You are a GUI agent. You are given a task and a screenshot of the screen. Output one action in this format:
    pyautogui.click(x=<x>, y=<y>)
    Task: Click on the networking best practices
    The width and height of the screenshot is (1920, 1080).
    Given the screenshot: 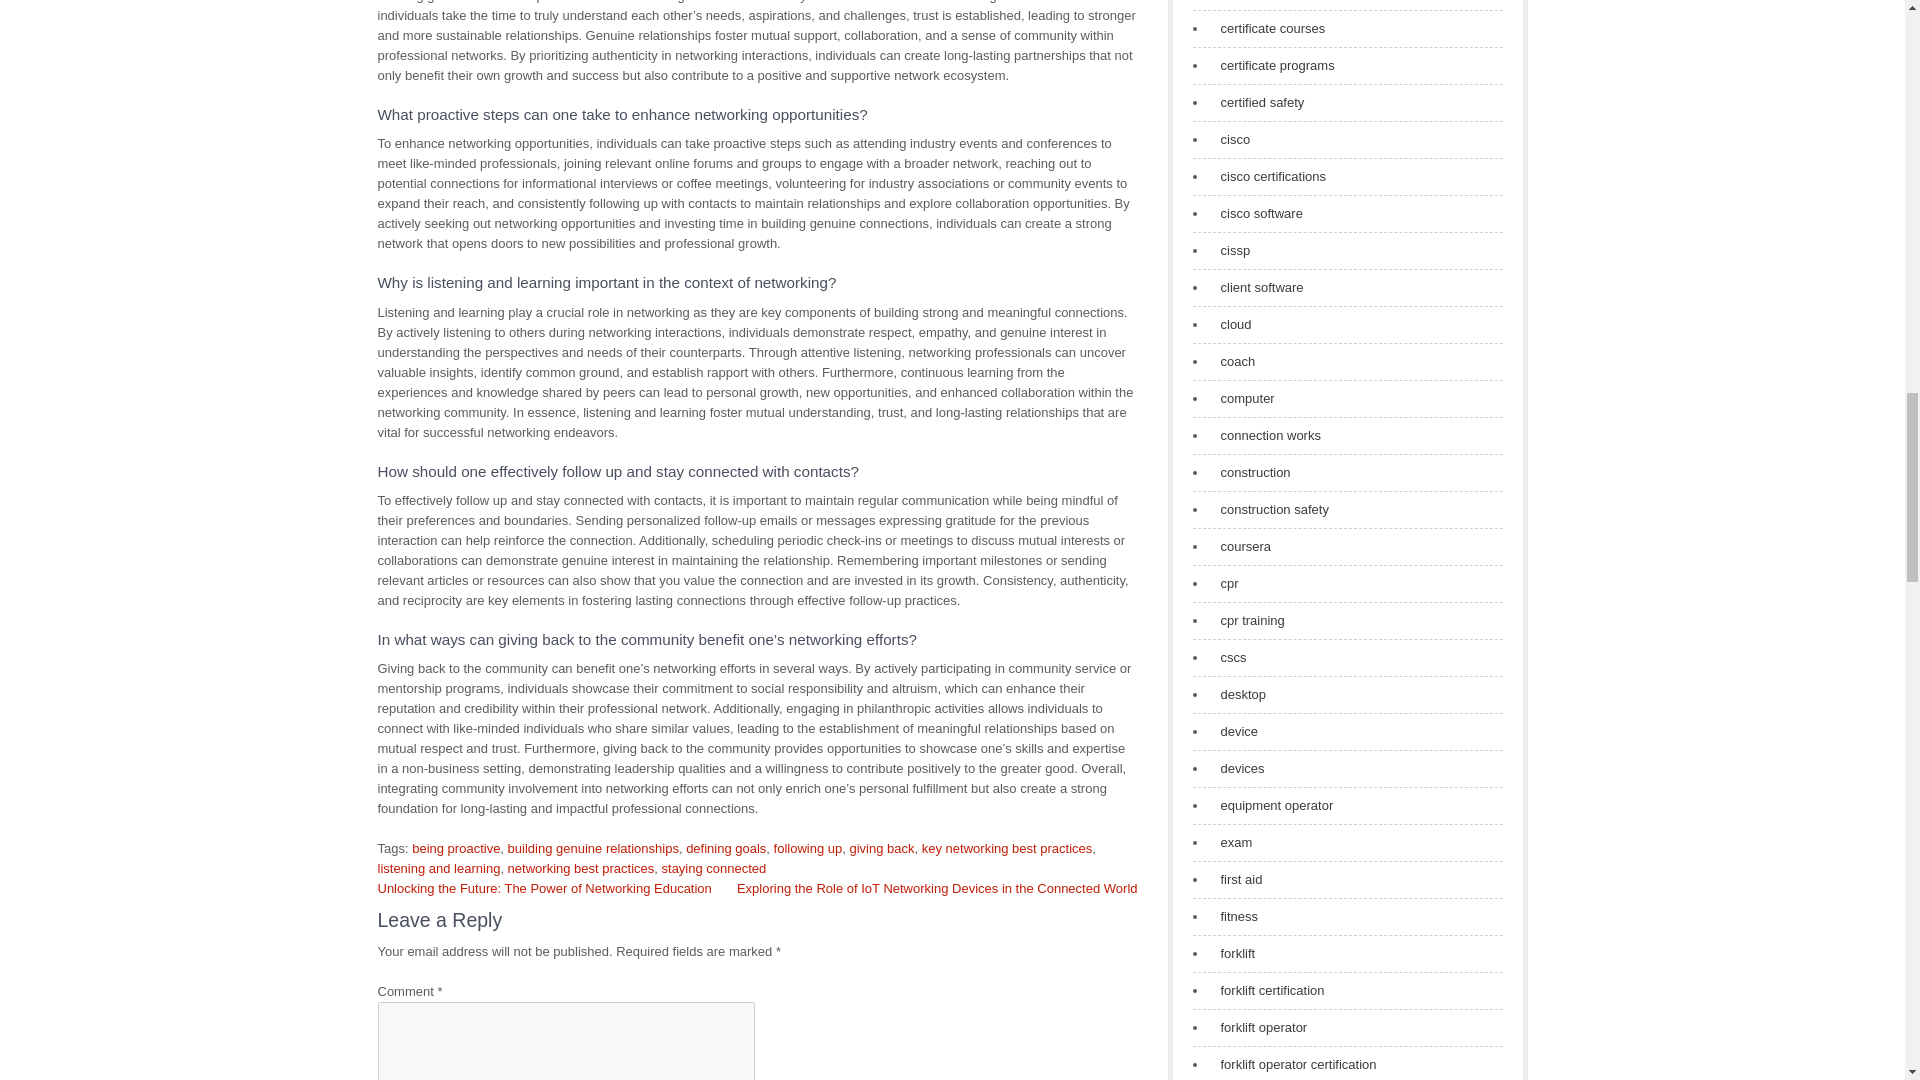 What is the action you would take?
    pyautogui.click(x=581, y=868)
    